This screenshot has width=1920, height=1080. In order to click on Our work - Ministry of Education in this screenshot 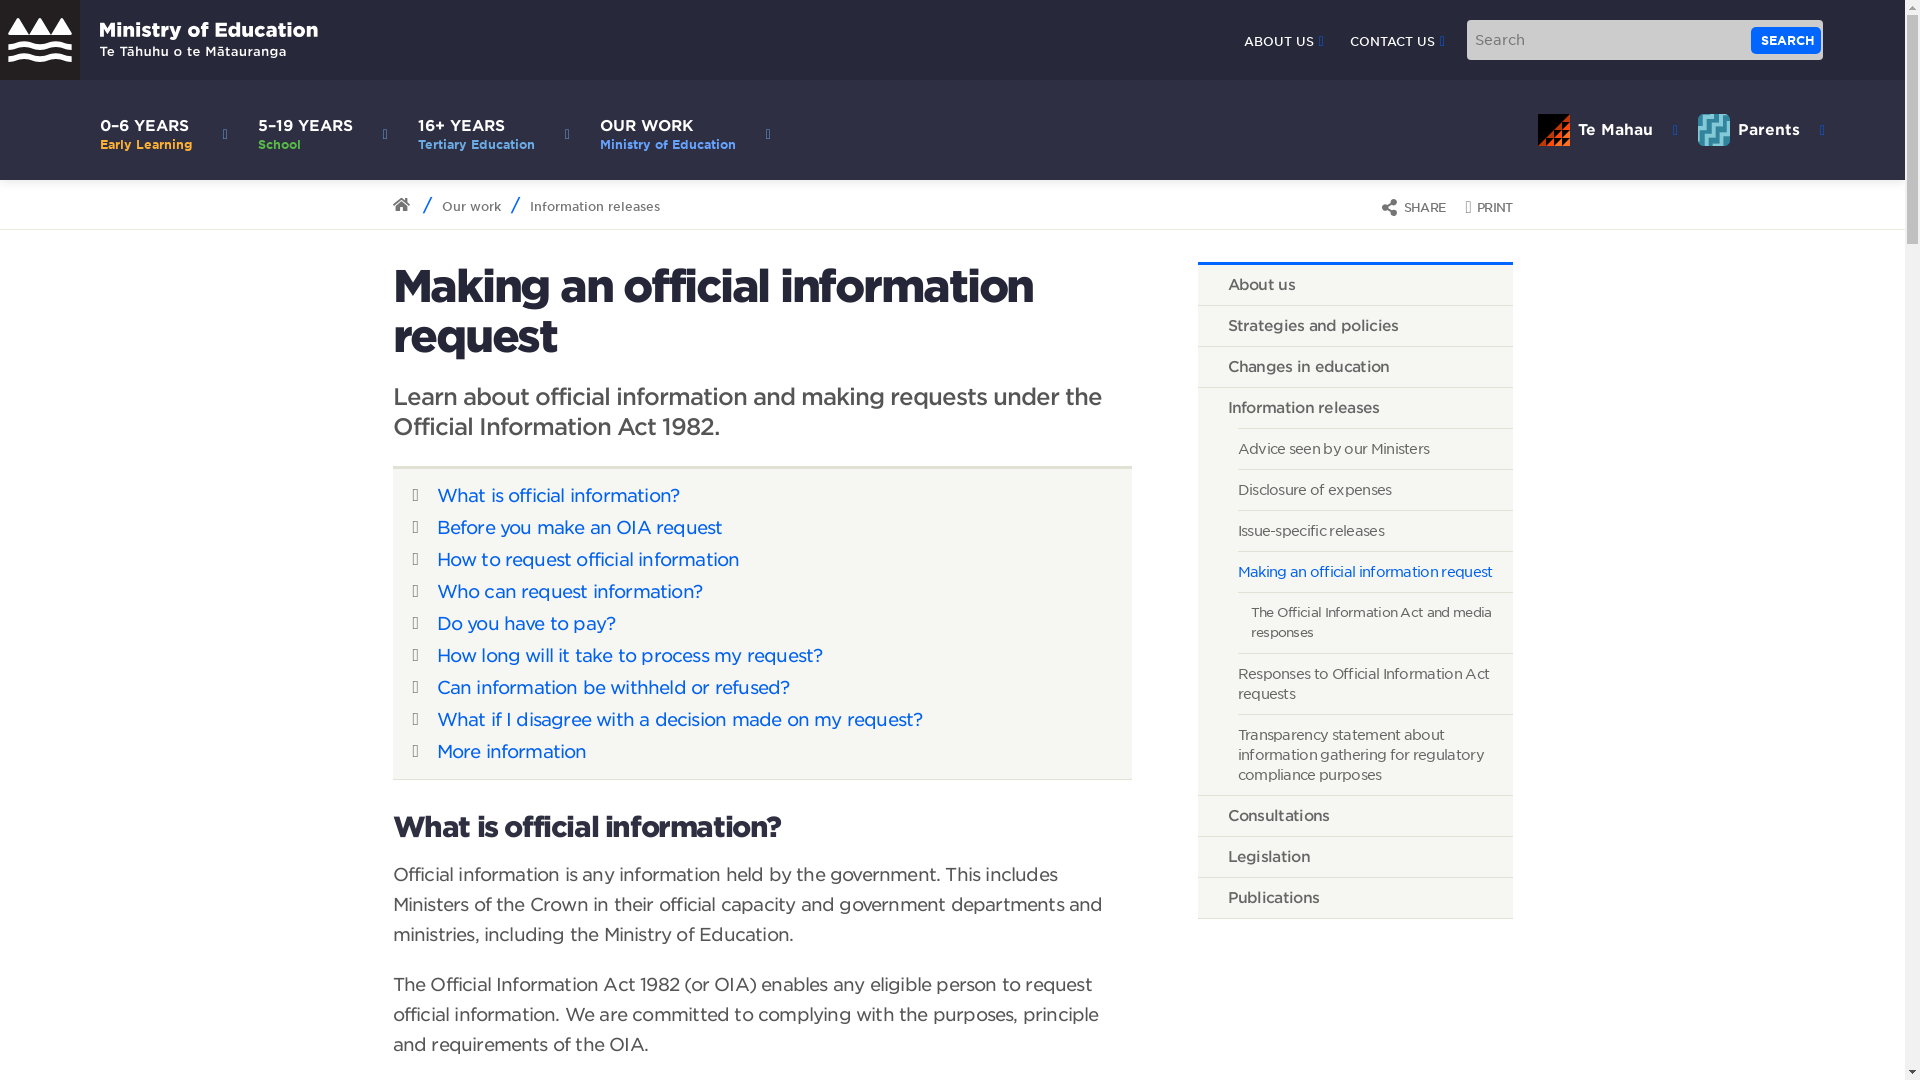, I will do `click(1488, 206)`.